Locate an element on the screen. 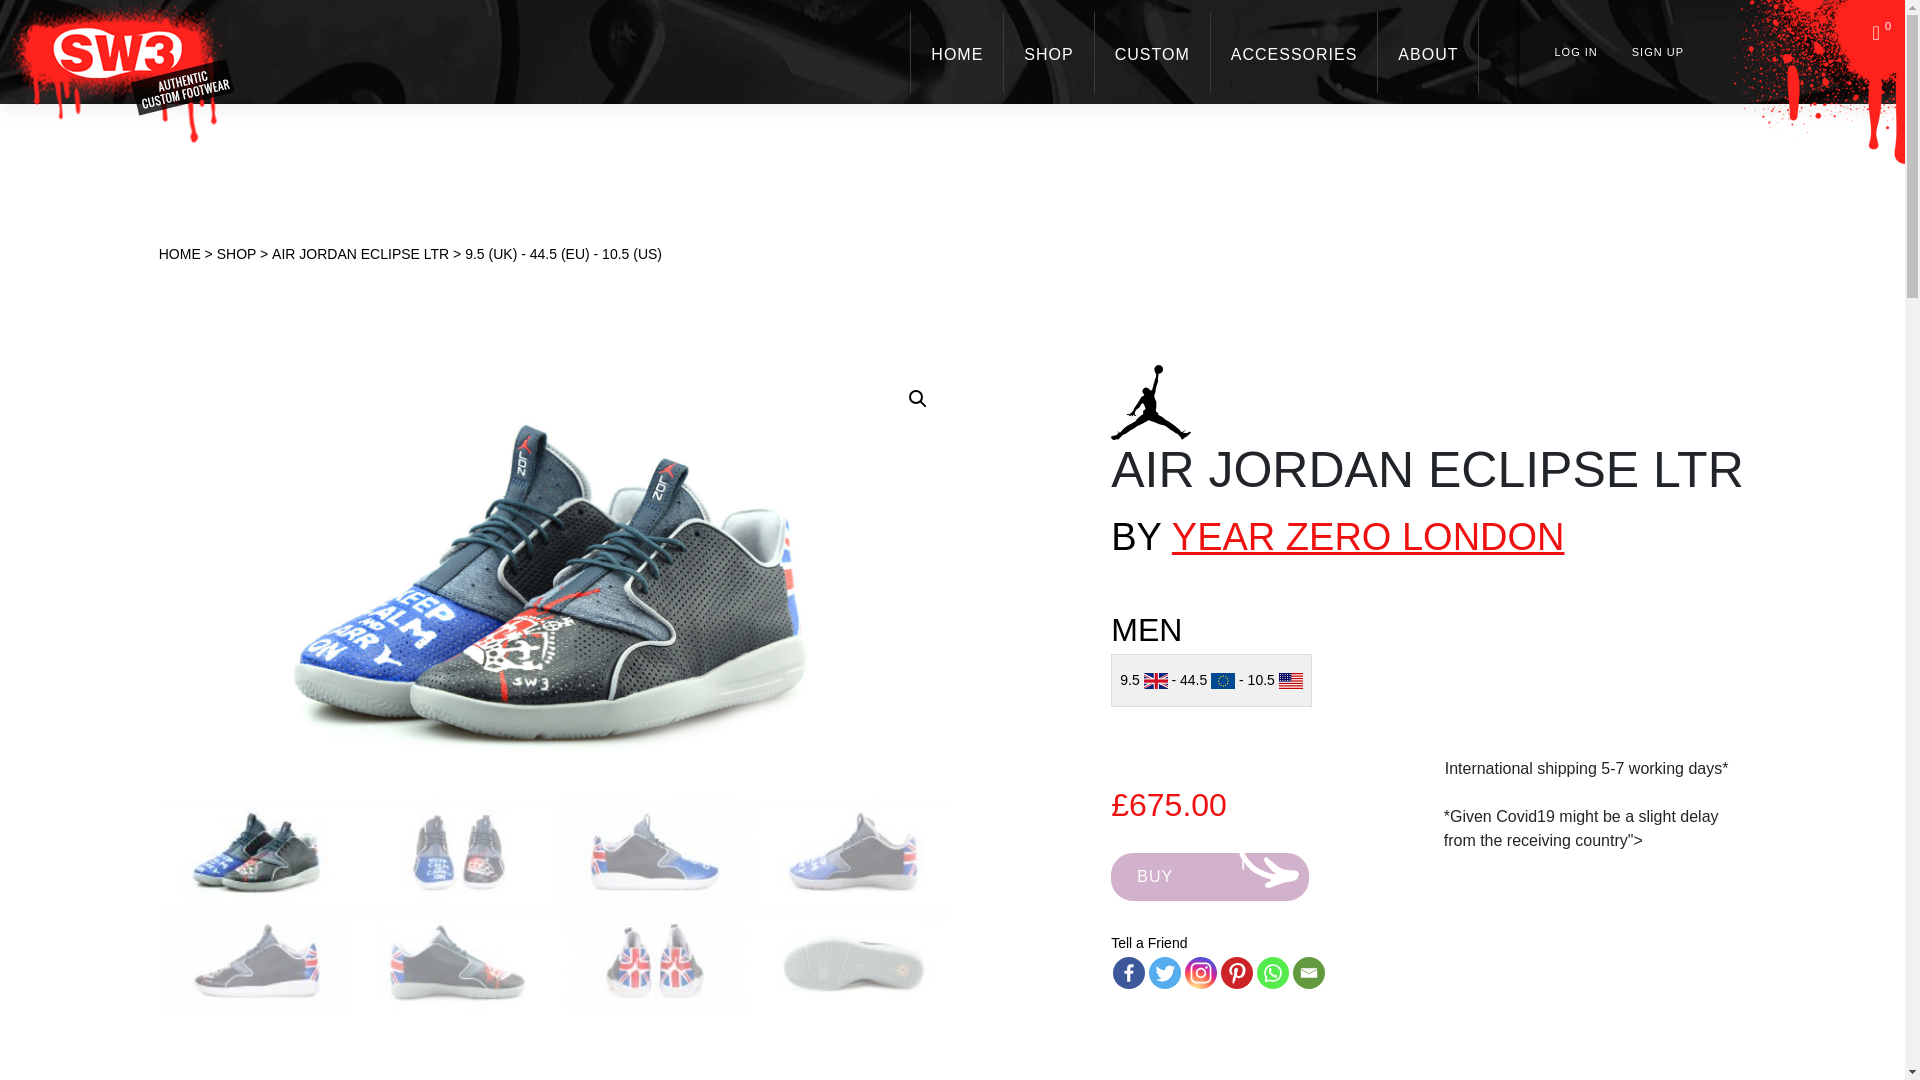  HOME is located at coordinates (180, 268).